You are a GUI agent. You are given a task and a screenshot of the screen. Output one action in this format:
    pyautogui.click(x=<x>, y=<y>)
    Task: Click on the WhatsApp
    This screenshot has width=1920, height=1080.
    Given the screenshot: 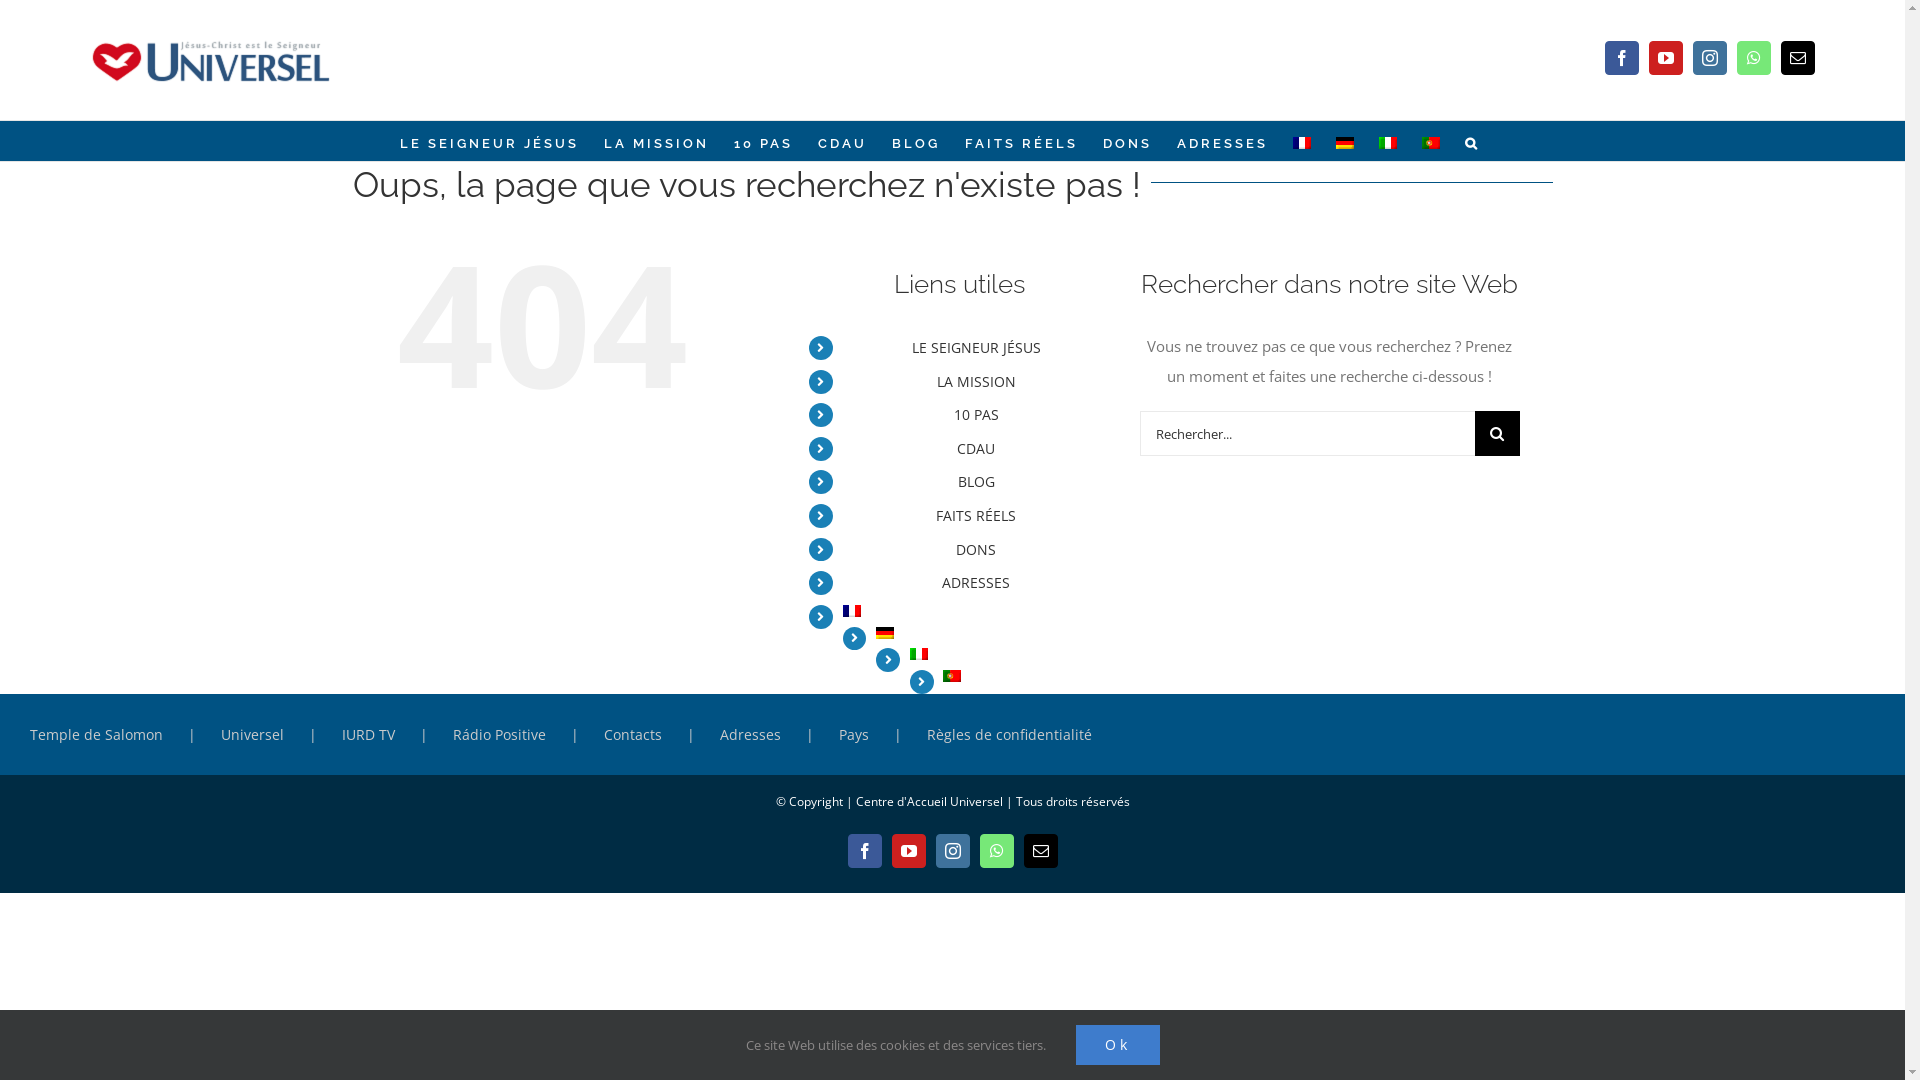 What is the action you would take?
    pyautogui.click(x=1754, y=58)
    